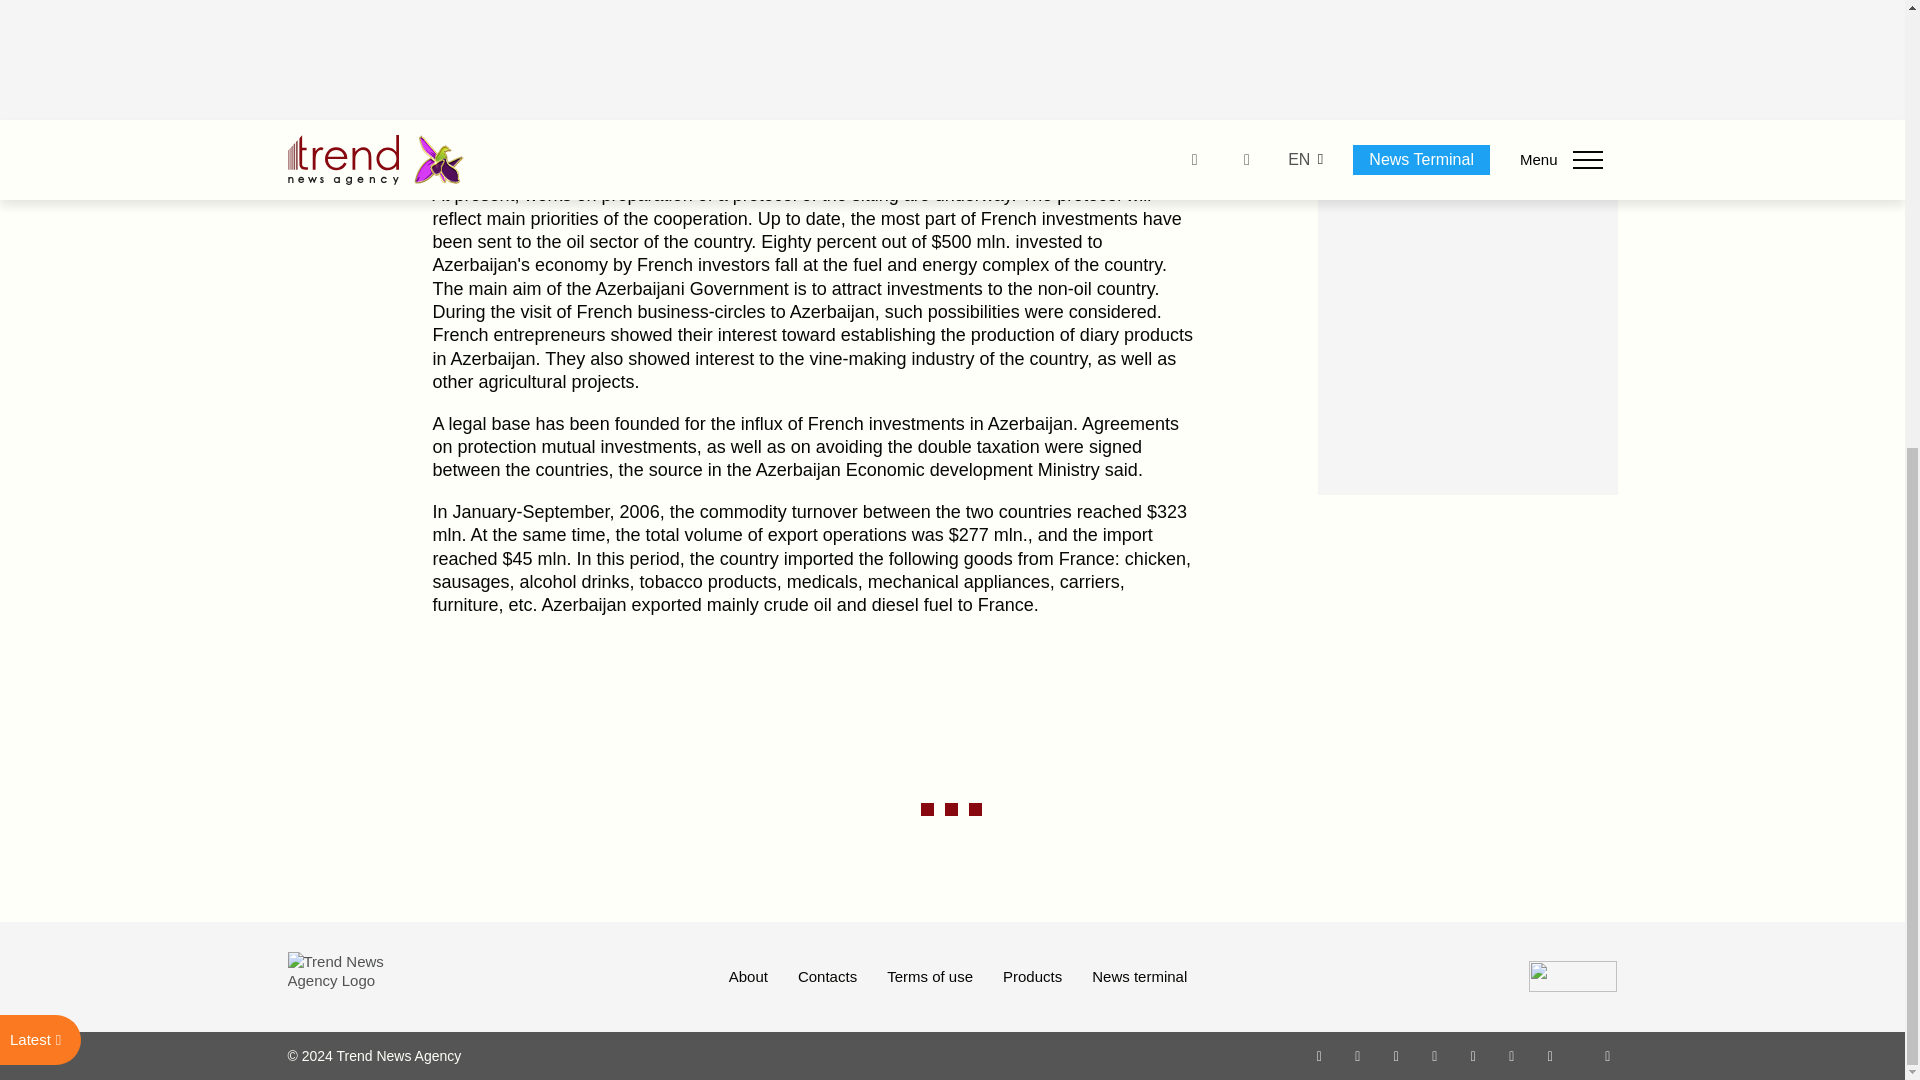 The height and width of the screenshot is (1080, 1920). What do you see at coordinates (1357, 1055) in the screenshot?
I see `Facebook` at bounding box center [1357, 1055].